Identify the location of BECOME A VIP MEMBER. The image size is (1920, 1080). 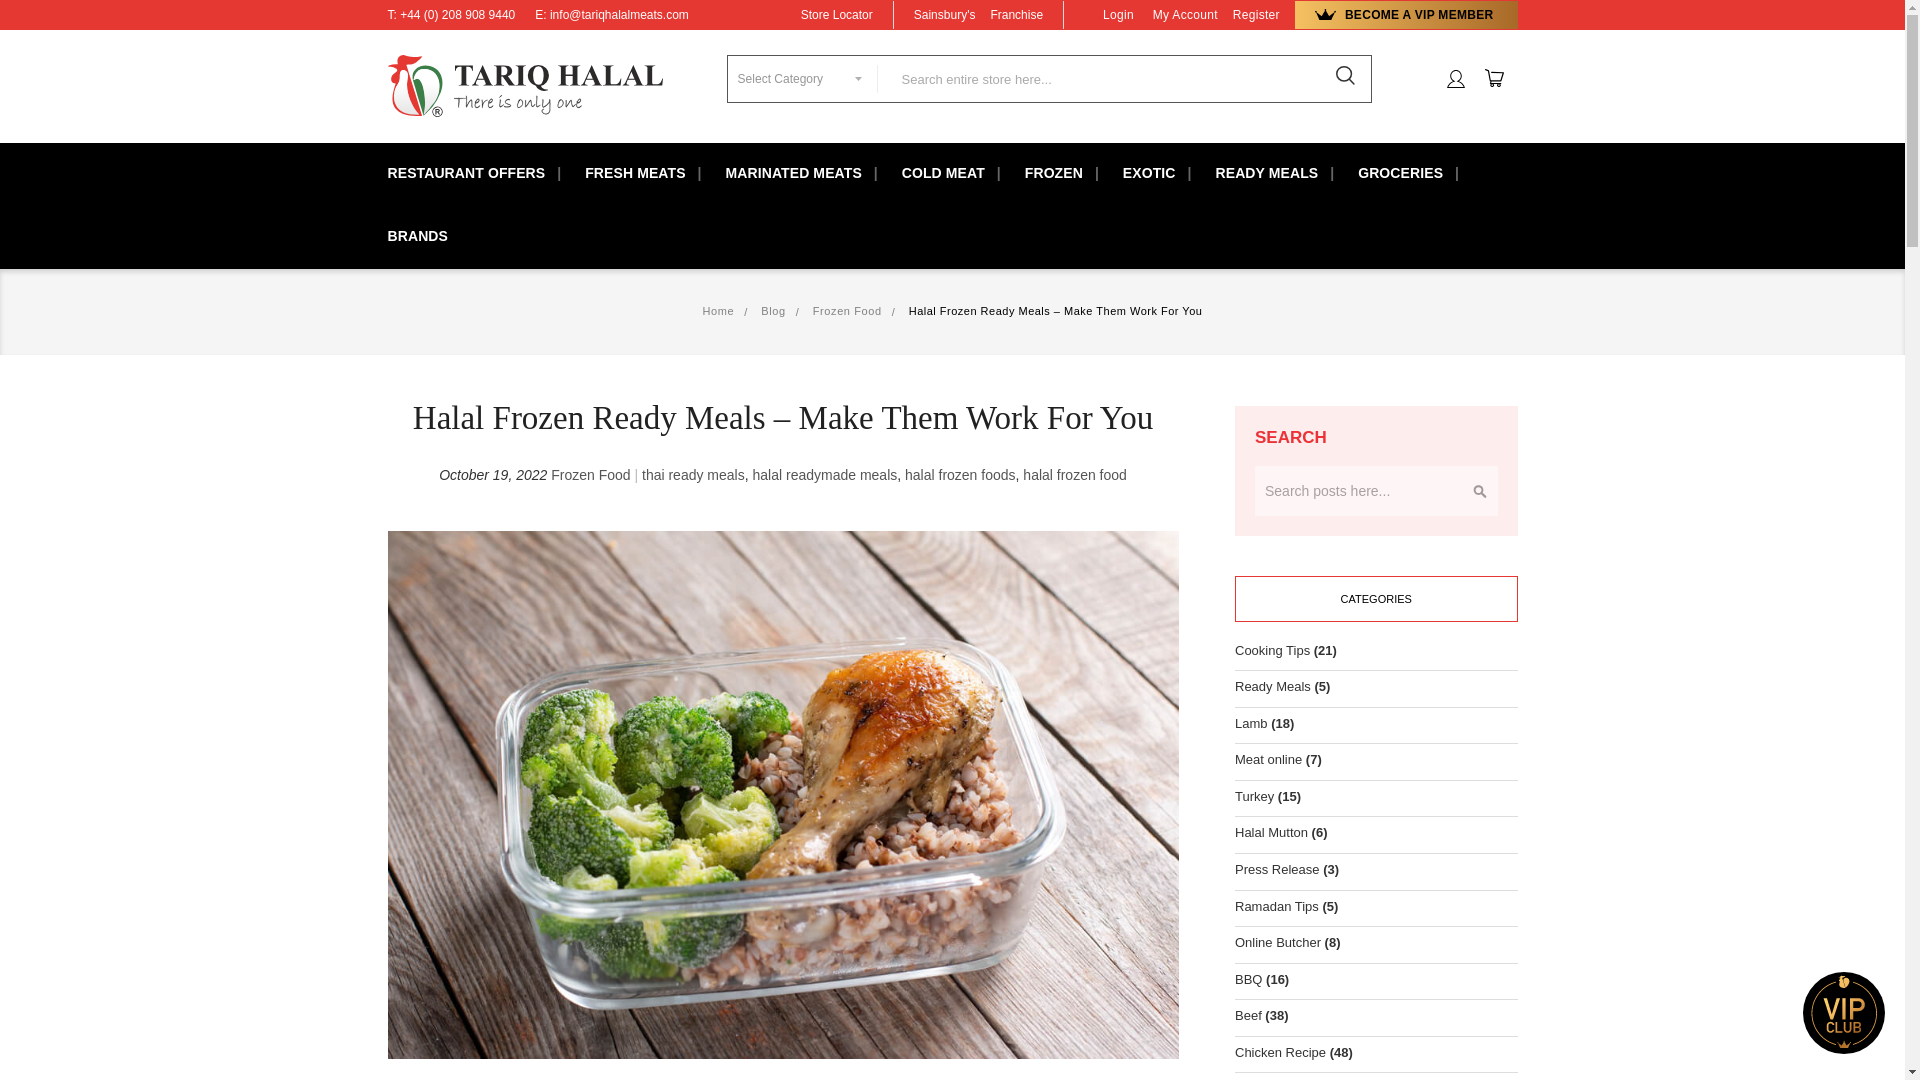
(1404, 15).